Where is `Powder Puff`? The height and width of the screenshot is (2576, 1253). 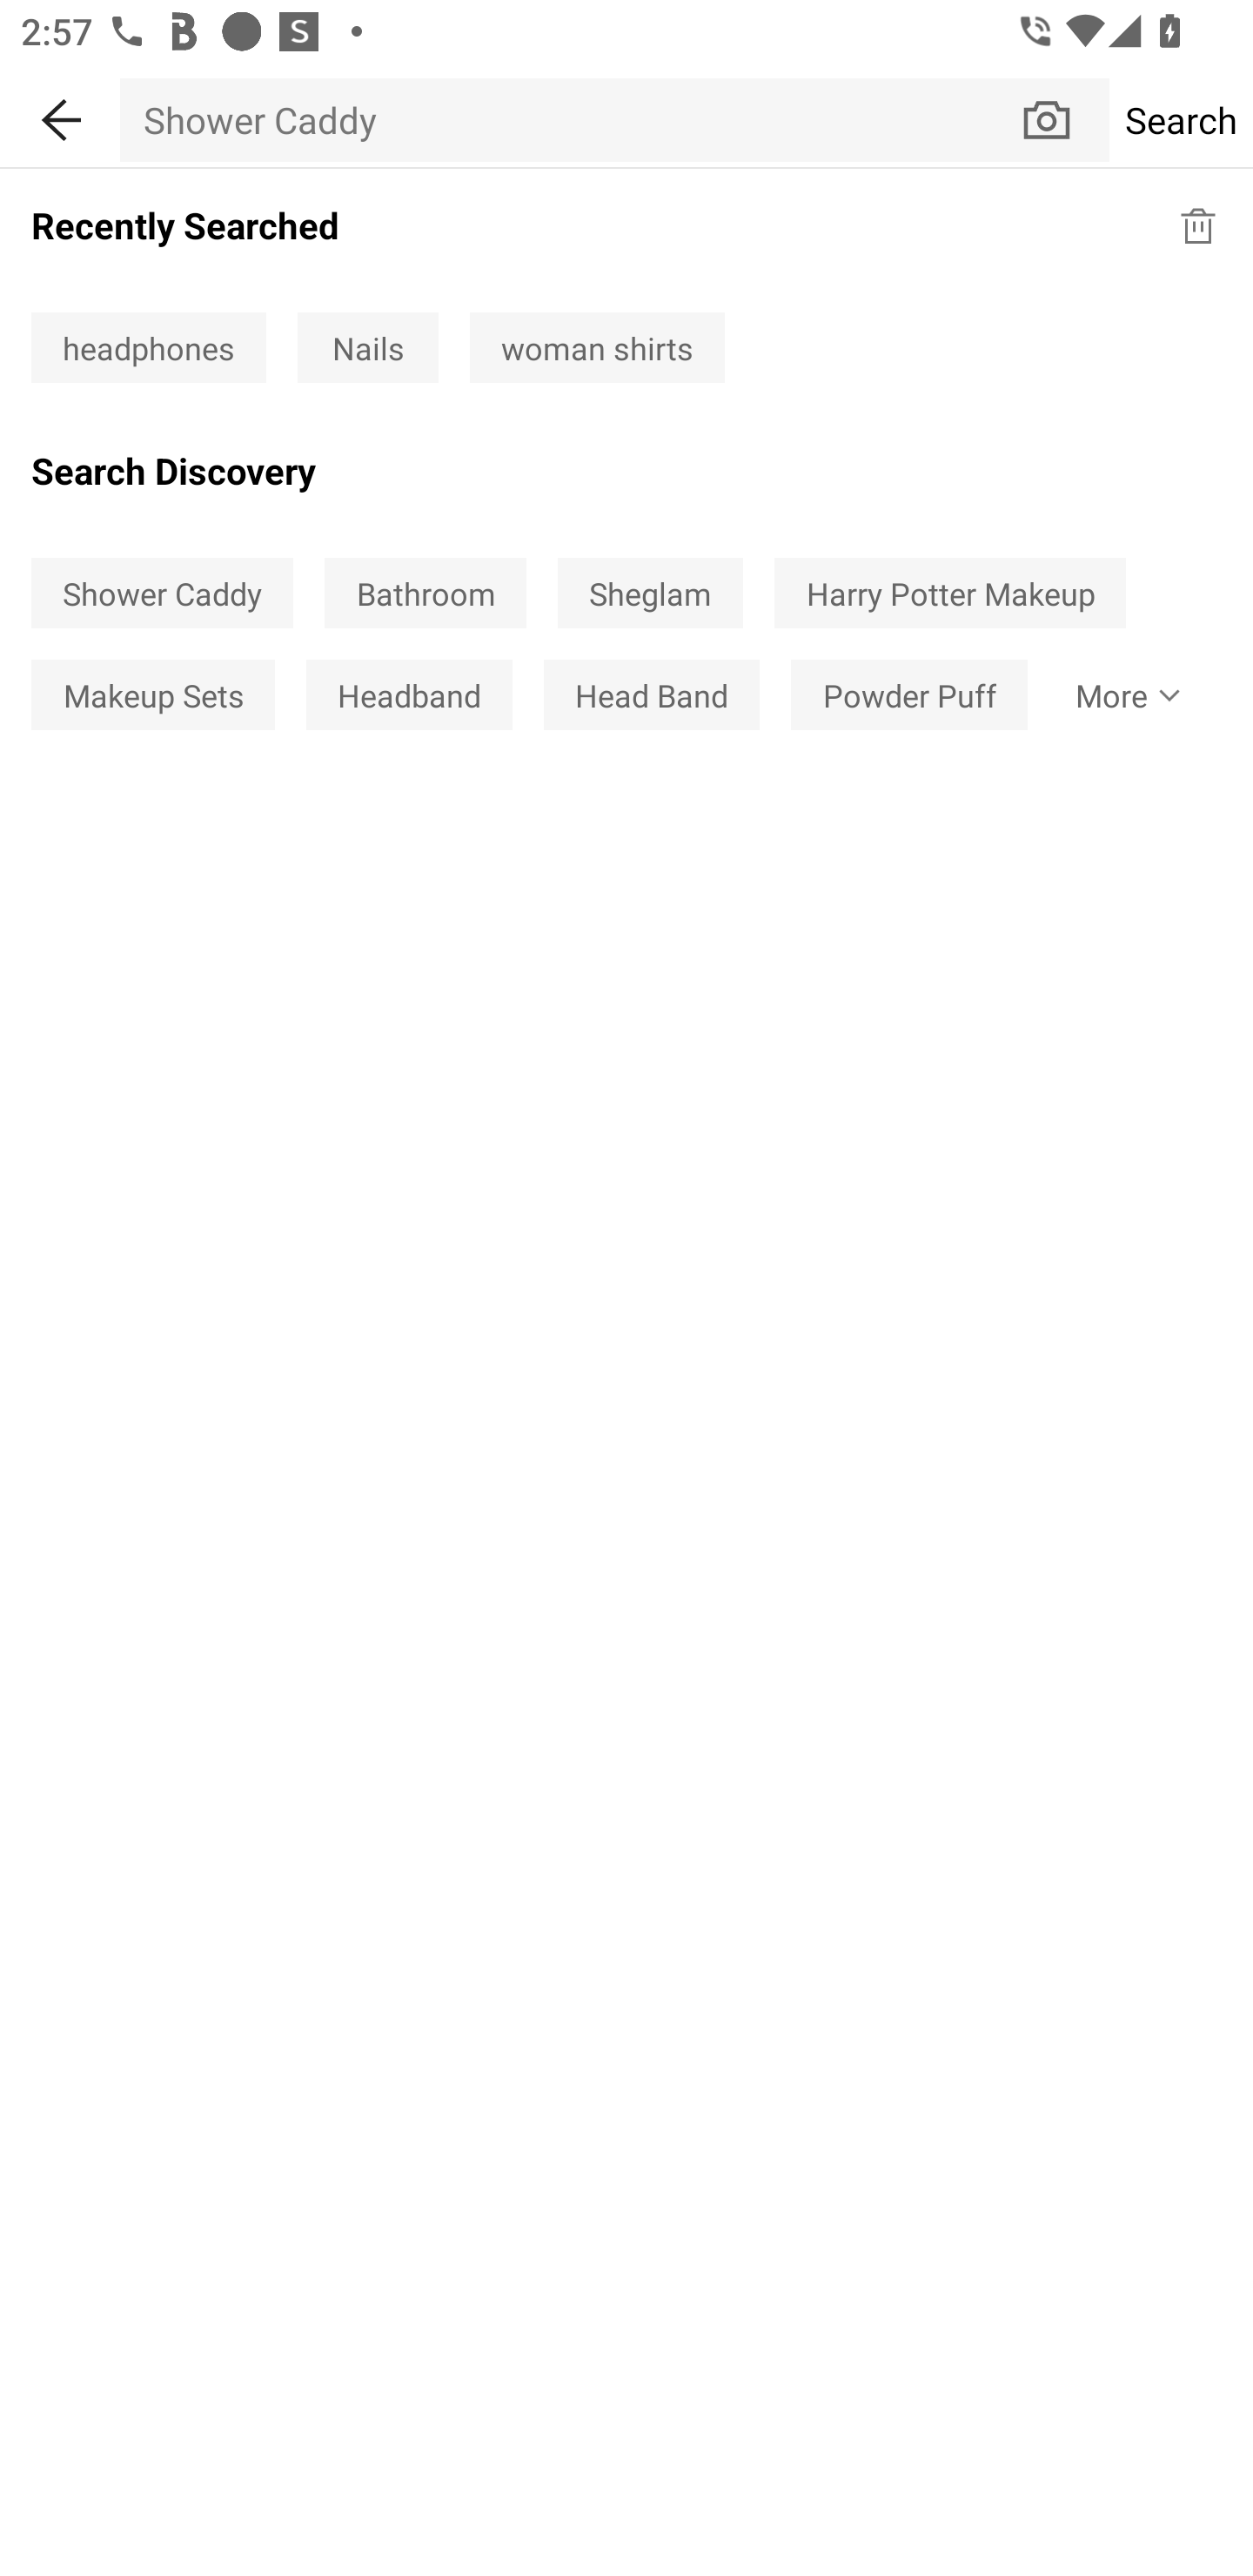
Powder Puff is located at coordinates (908, 694).